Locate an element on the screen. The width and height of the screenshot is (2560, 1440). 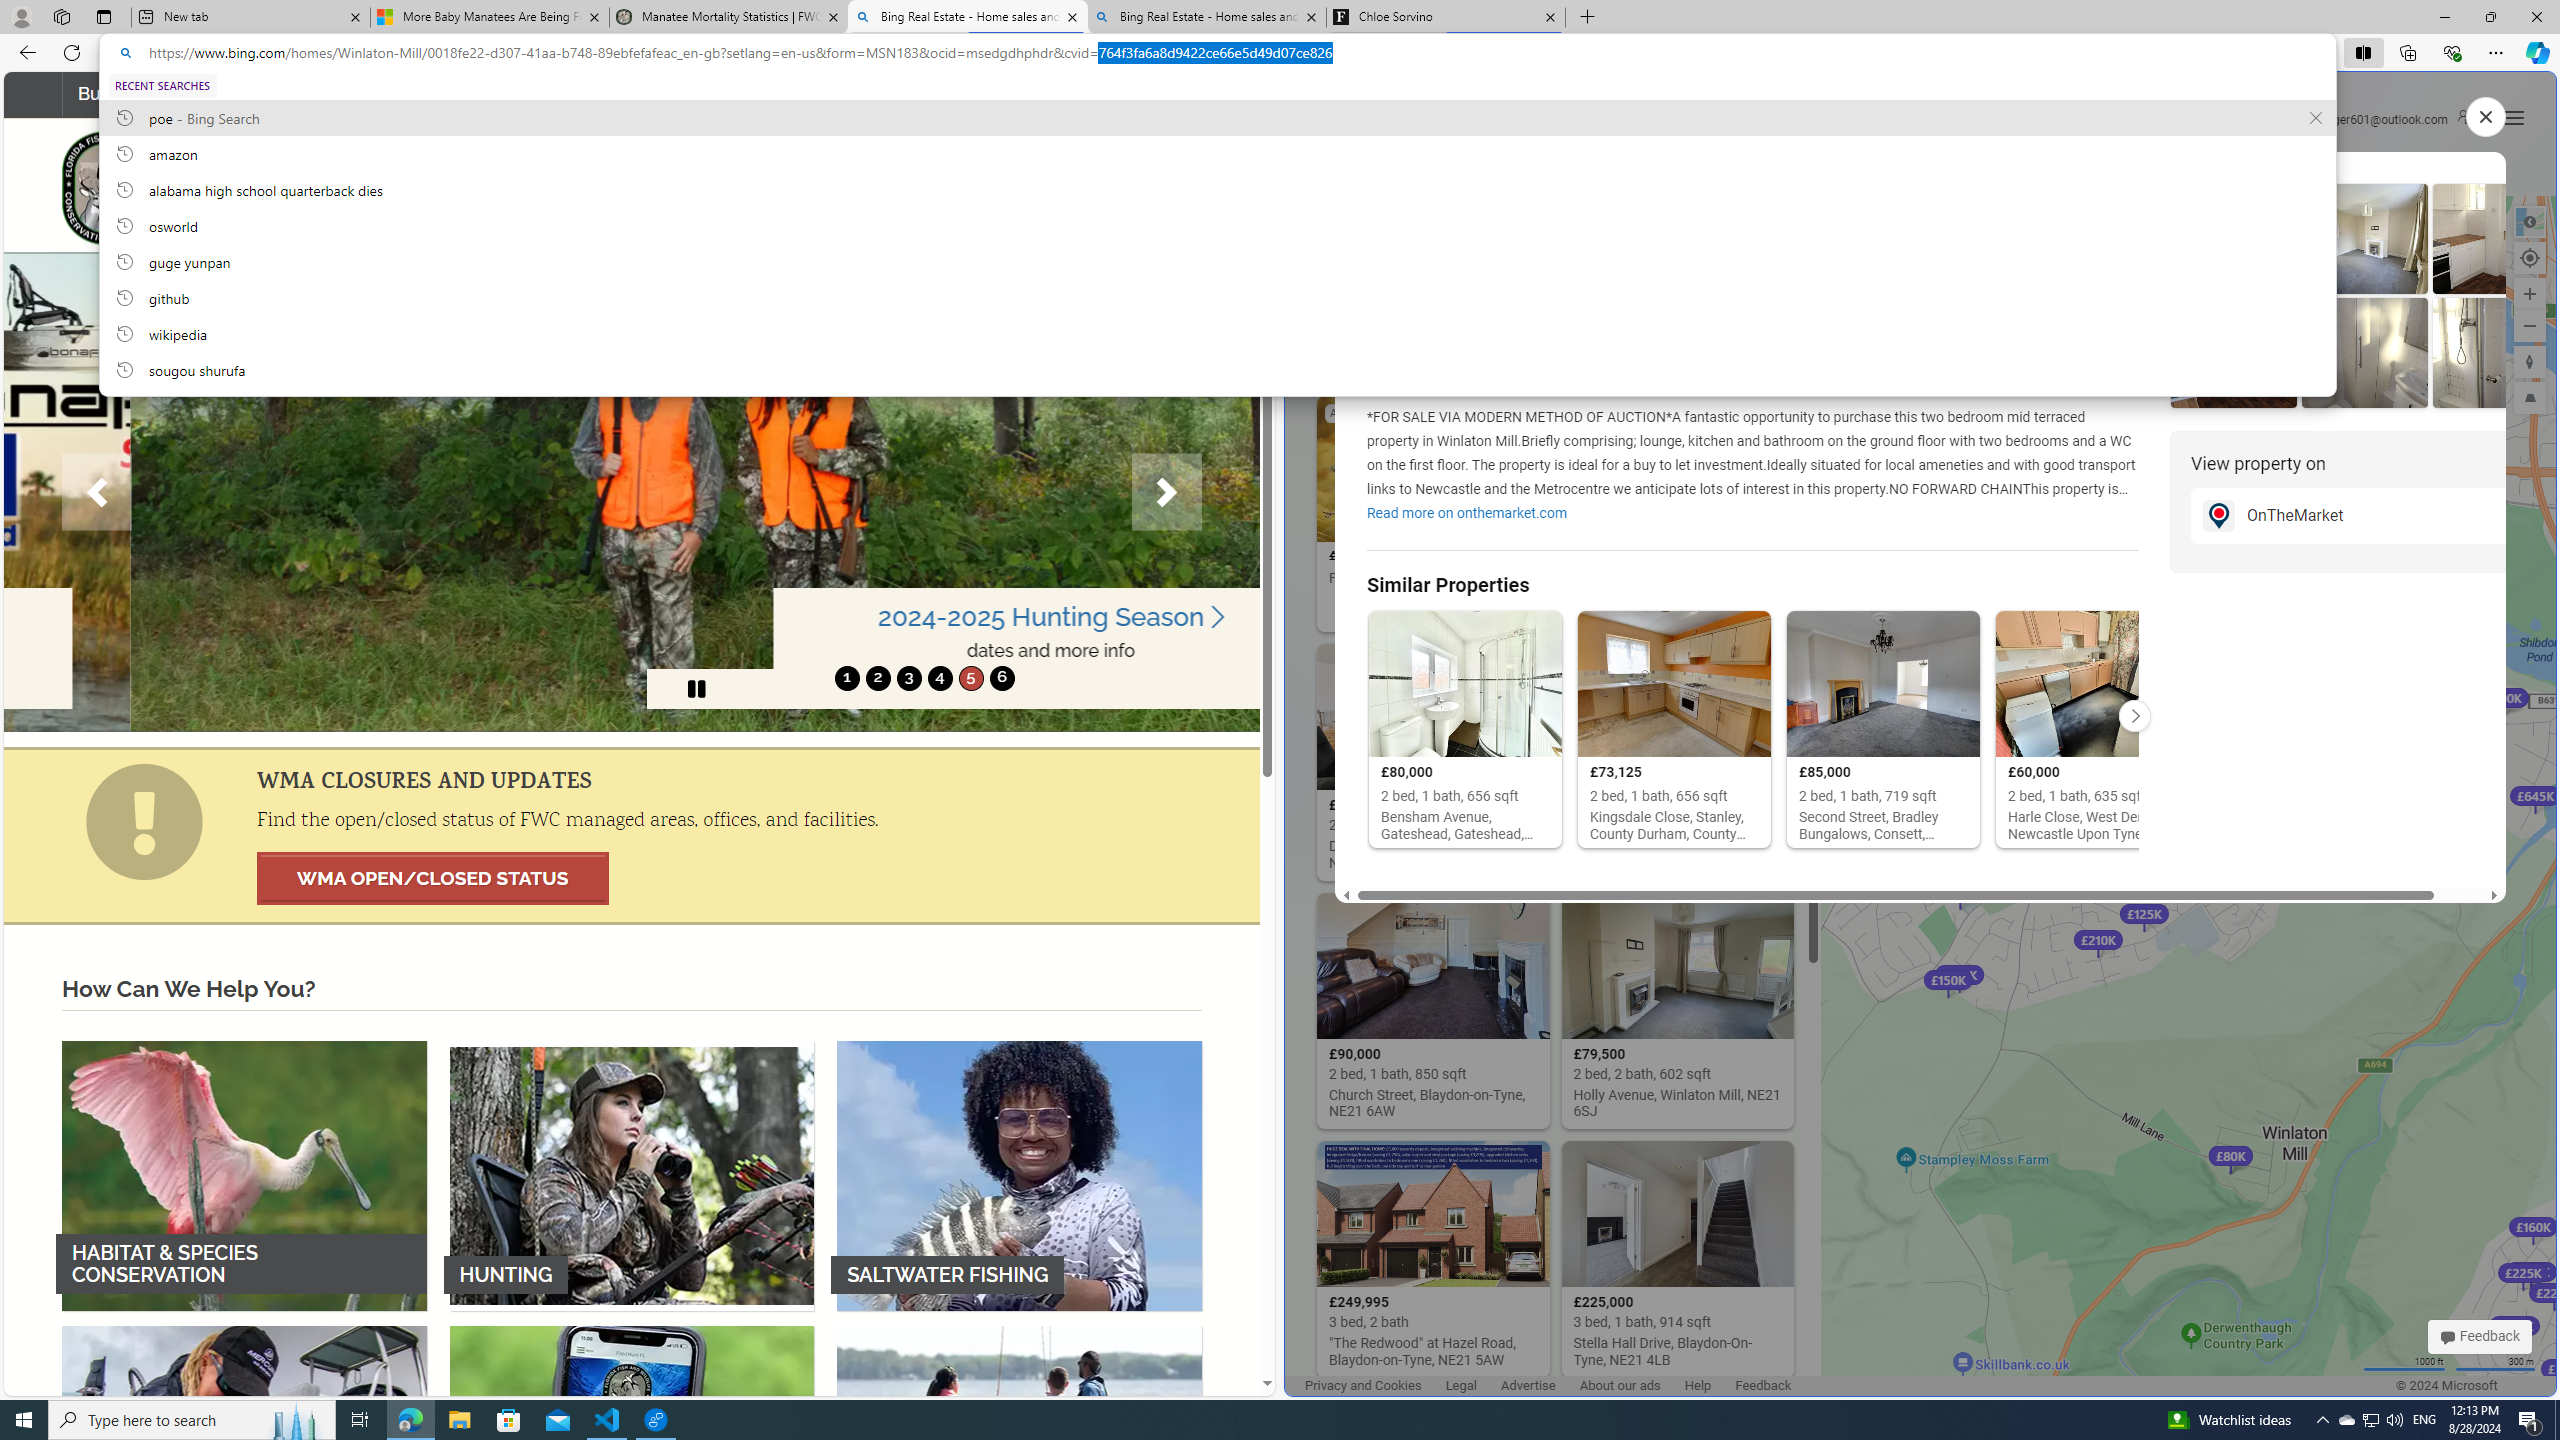
osworld, recent searches from history is located at coordinates (1216, 225).